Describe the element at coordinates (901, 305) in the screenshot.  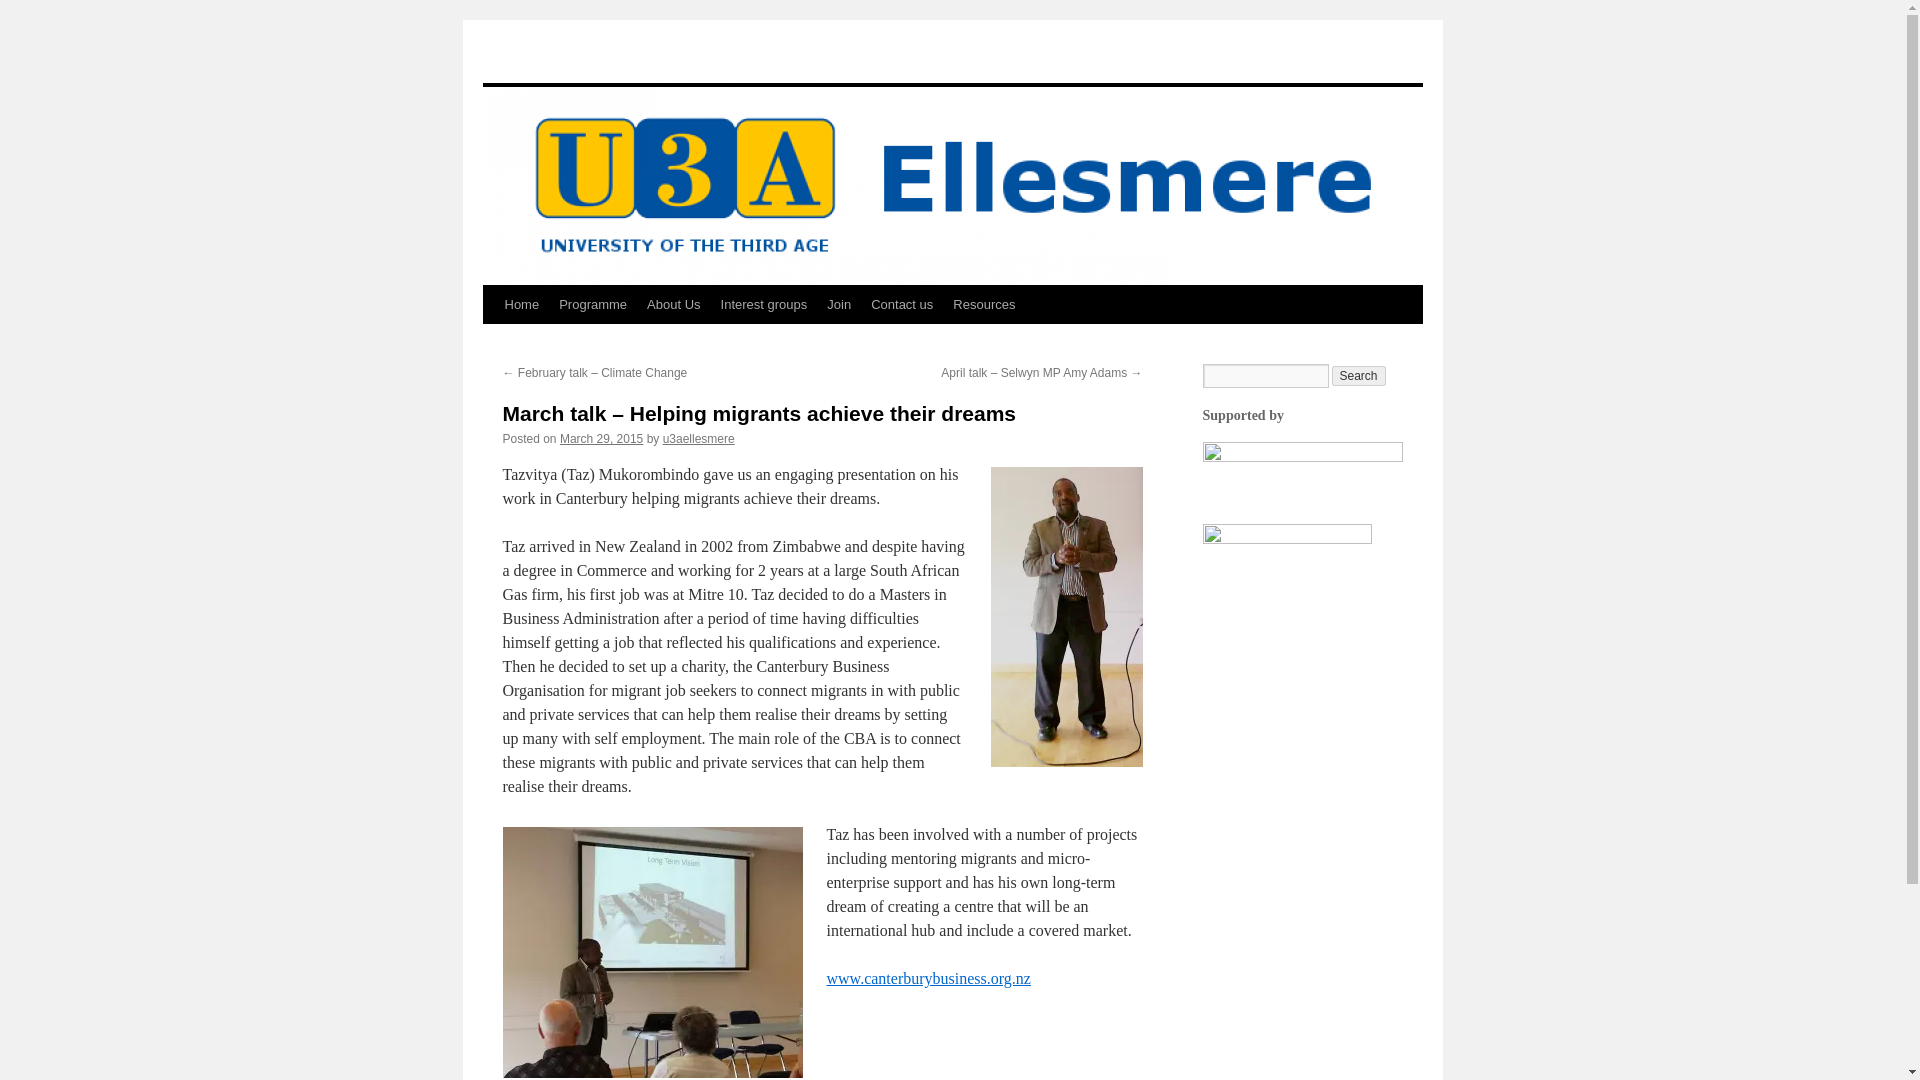
I see `Contact us` at that location.